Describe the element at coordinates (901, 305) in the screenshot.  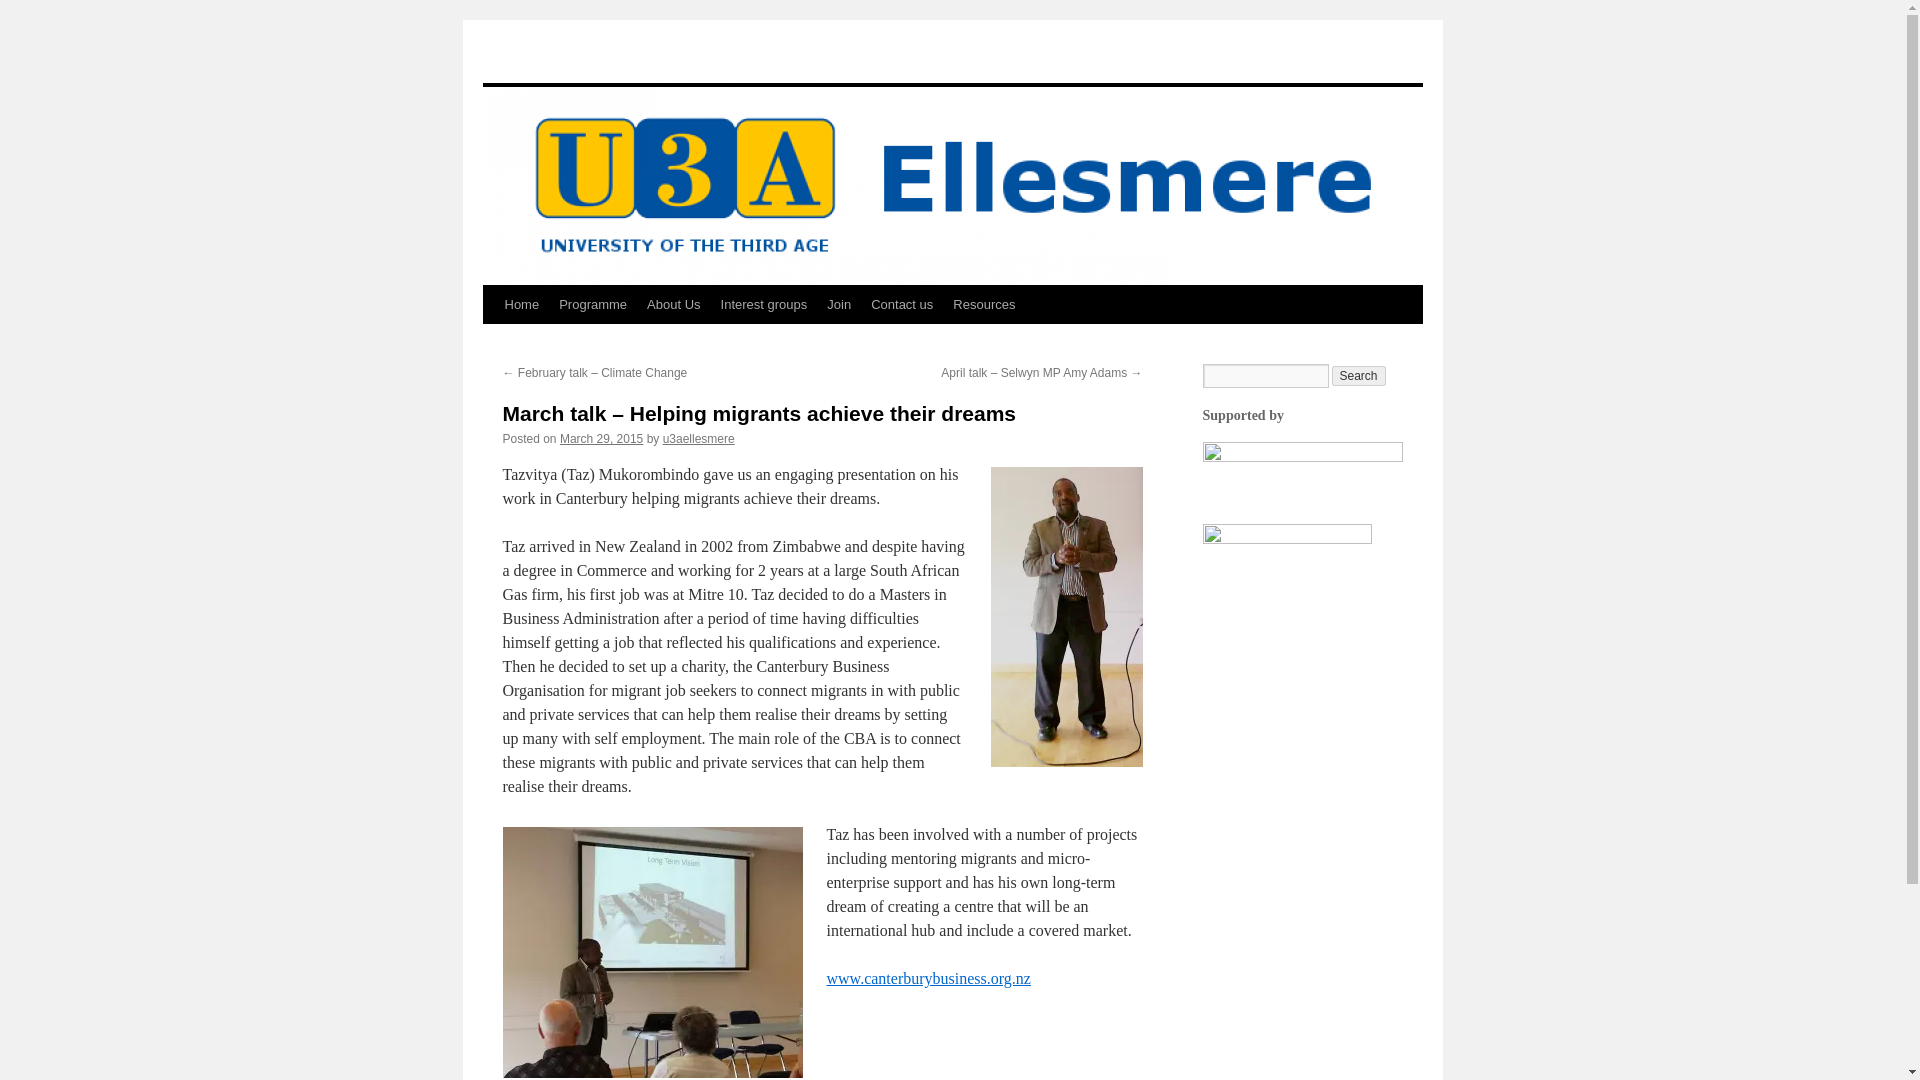
I see `Contact us` at that location.